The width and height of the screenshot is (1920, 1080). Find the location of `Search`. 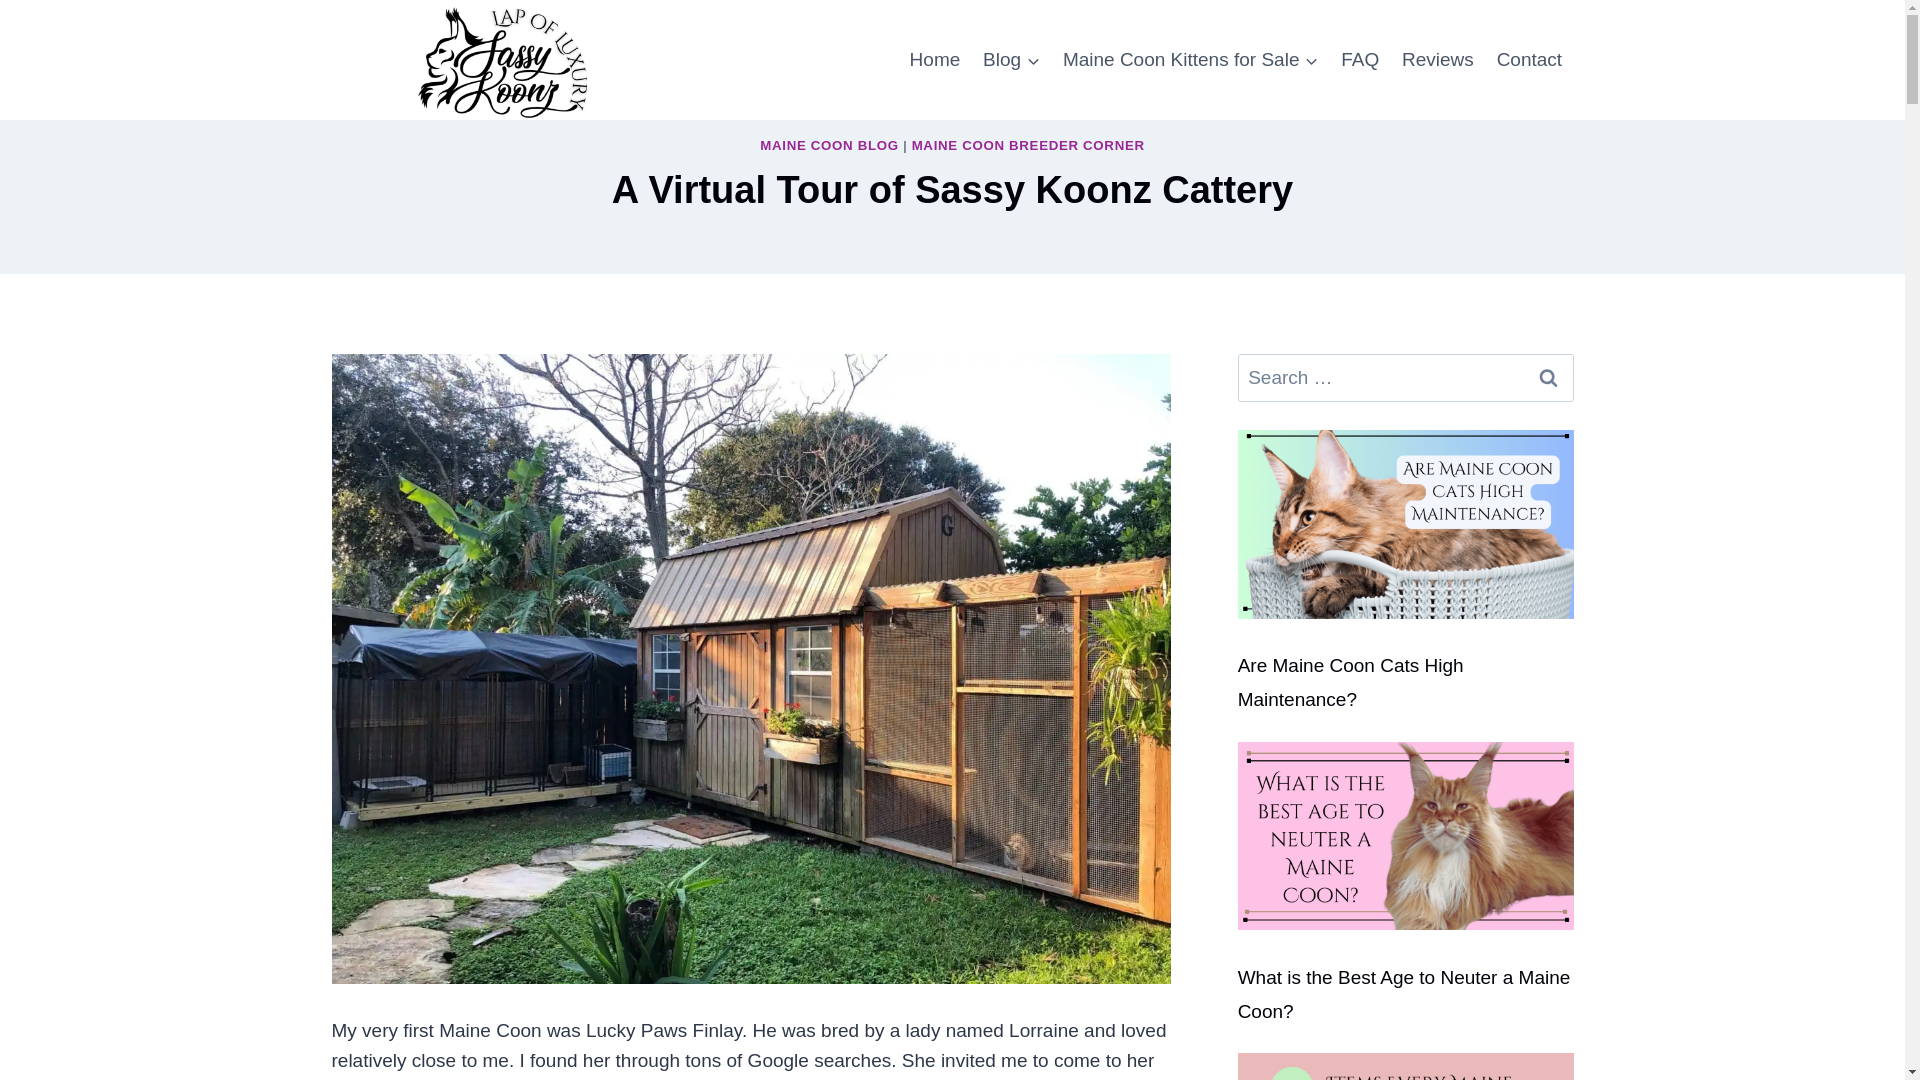

Search is located at coordinates (1549, 378).